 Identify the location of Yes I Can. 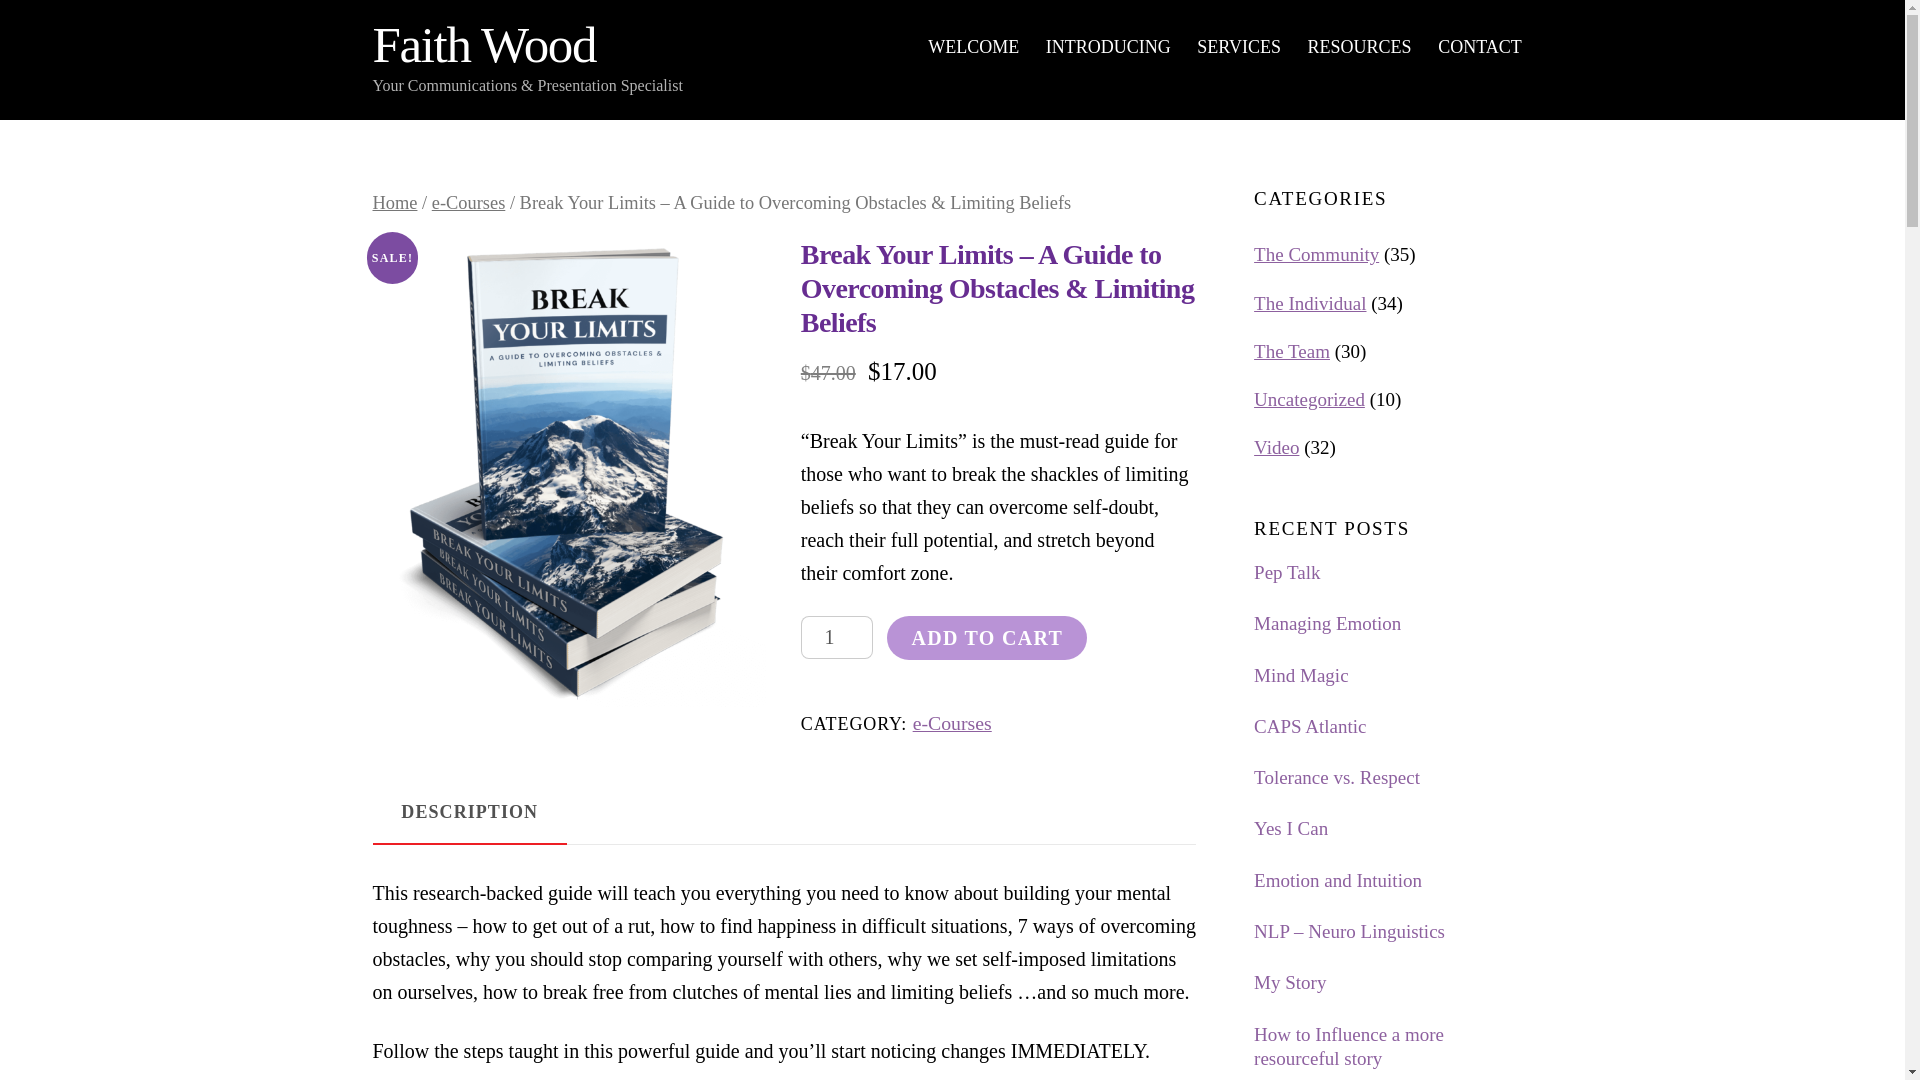
(1392, 829).